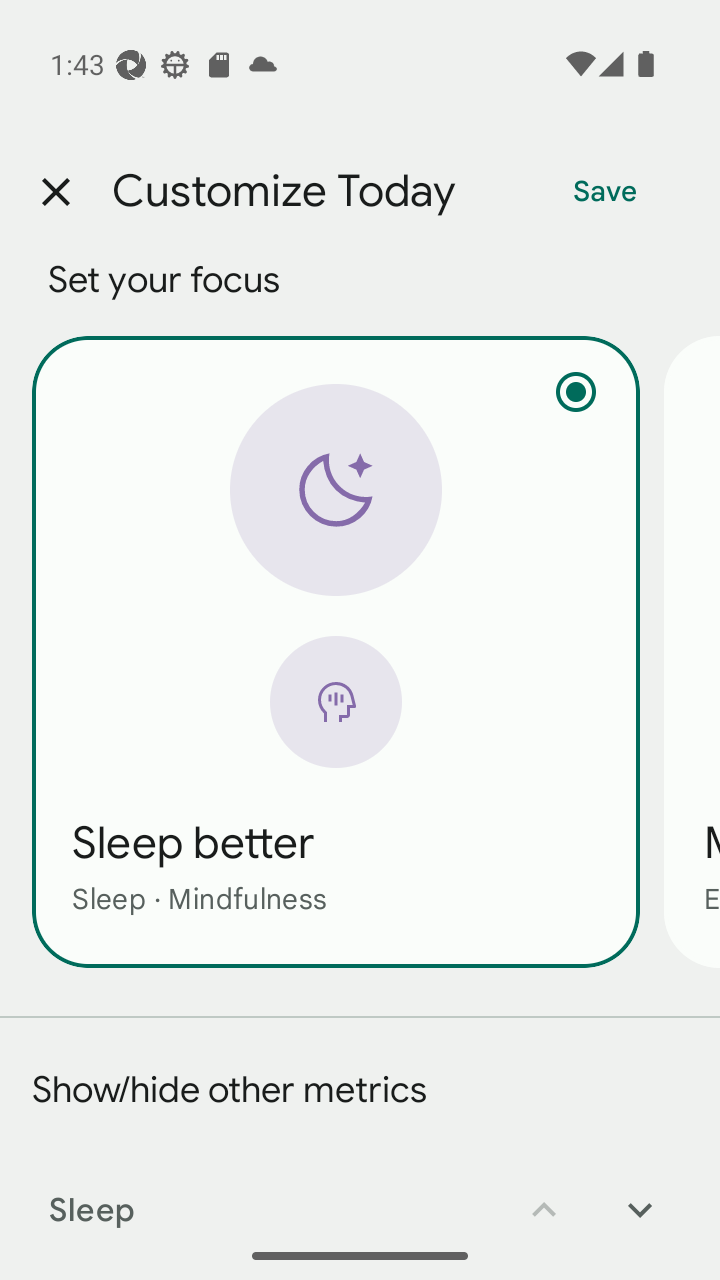 Image resolution: width=720 pixels, height=1280 pixels. What do you see at coordinates (640, 1196) in the screenshot?
I see `Move Sleep down` at bounding box center [640, 1196].